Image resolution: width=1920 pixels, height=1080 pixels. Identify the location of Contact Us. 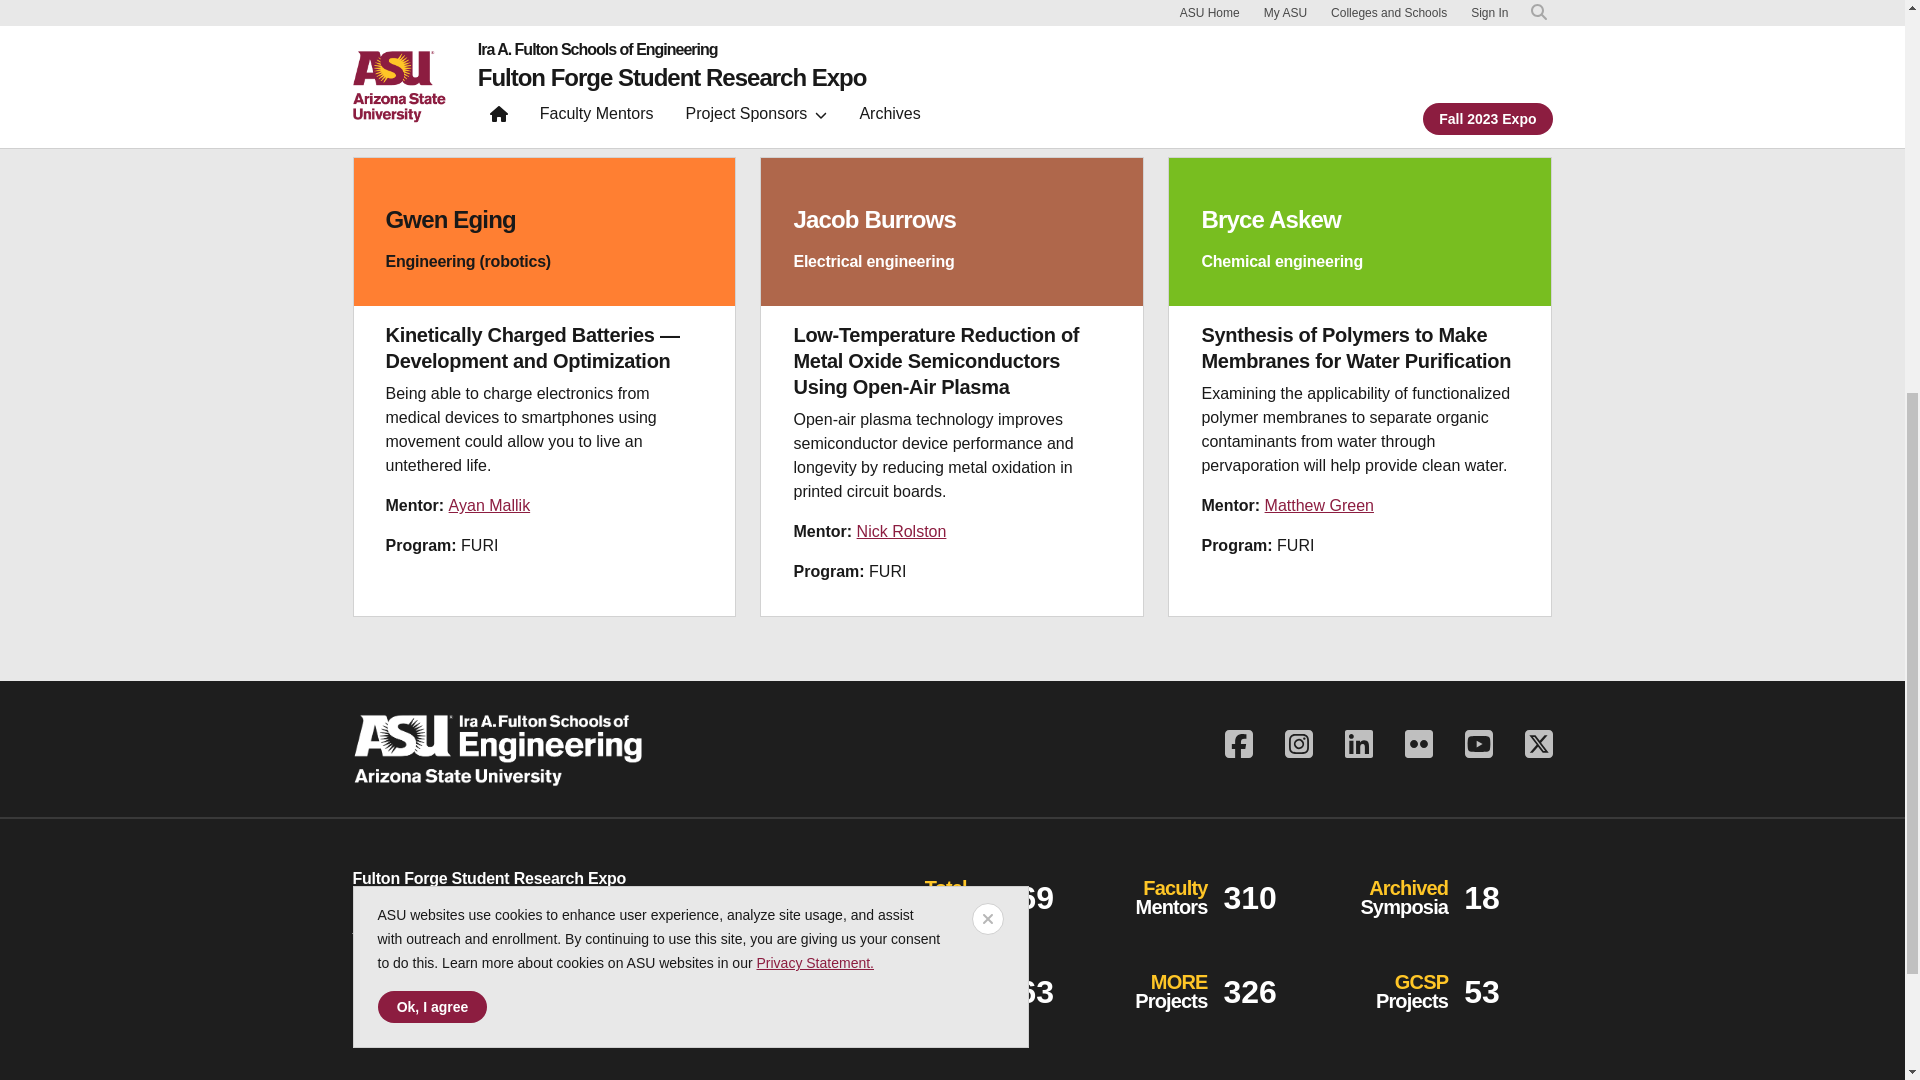
(390, 926).